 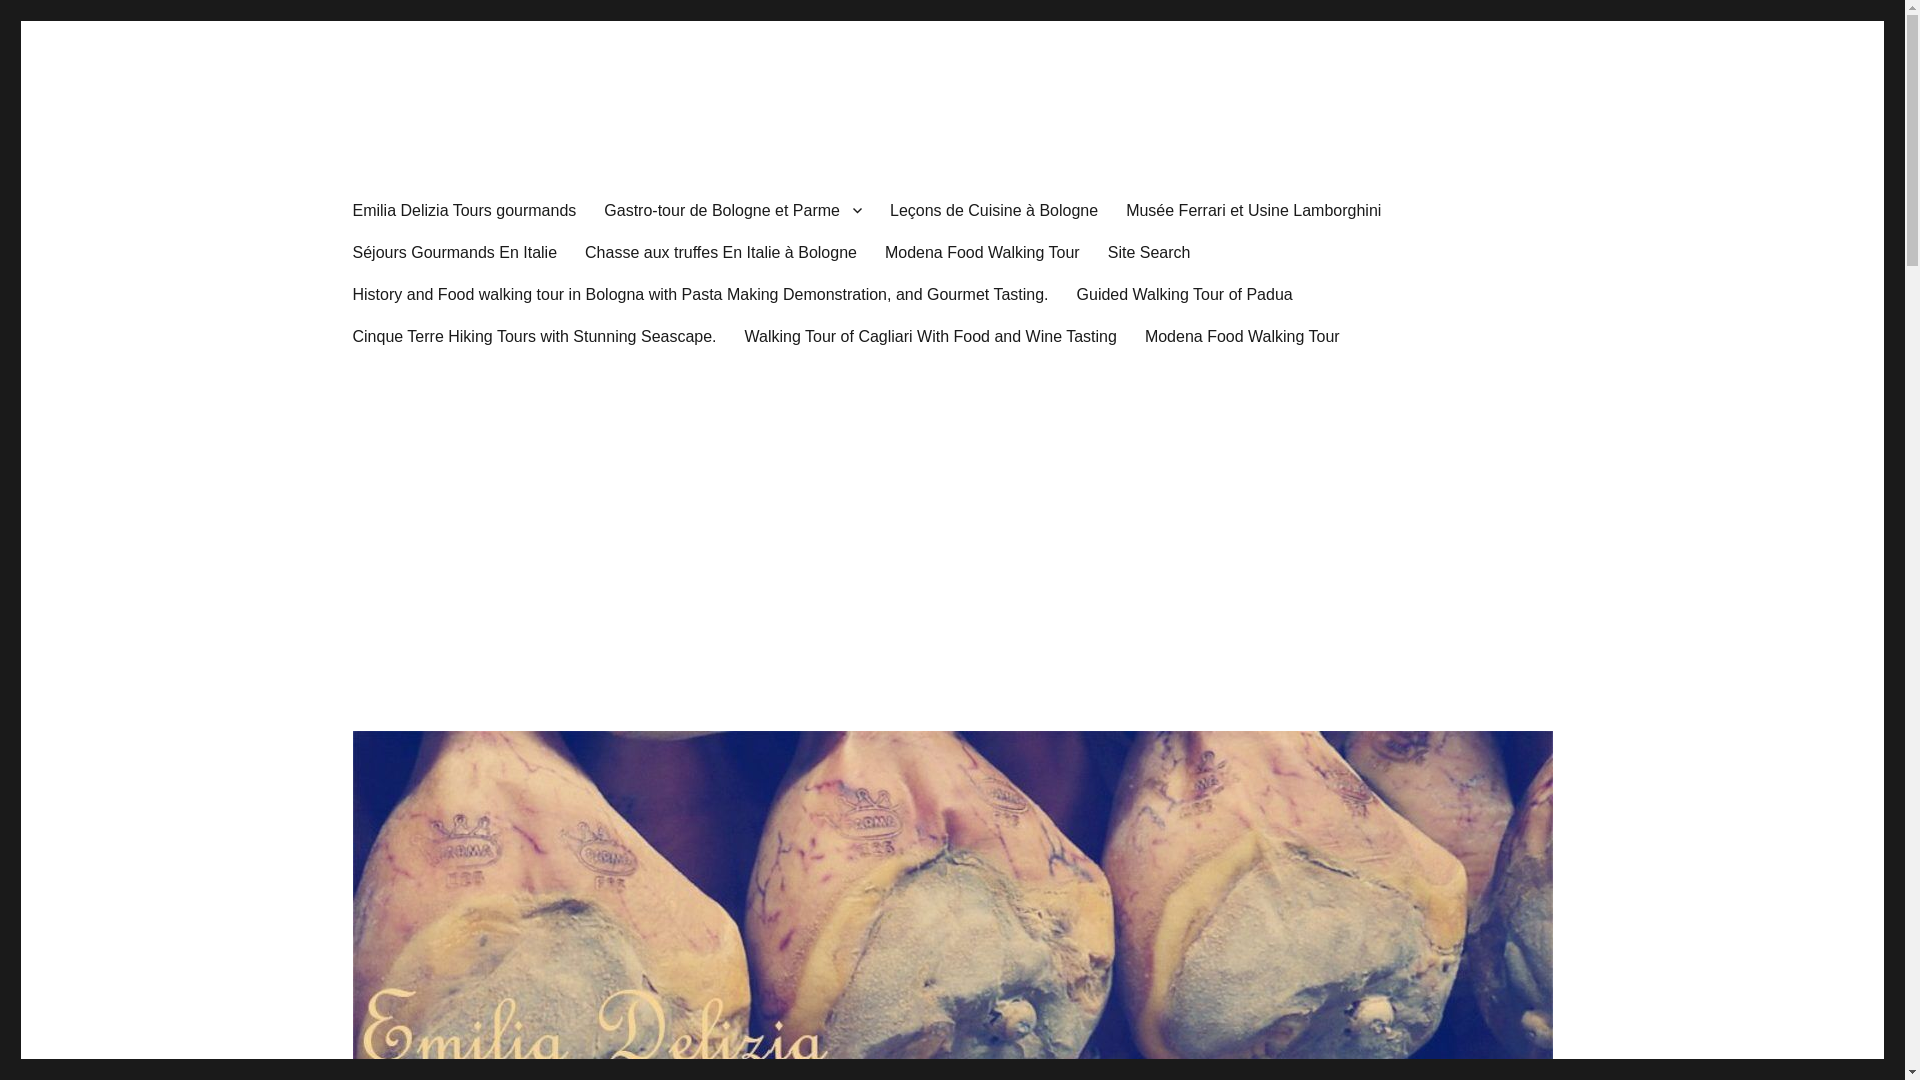 What do you see at coordinates (1150, 252) in the screenshot?
I see `Site Search` at bounding box center [1150, 252].